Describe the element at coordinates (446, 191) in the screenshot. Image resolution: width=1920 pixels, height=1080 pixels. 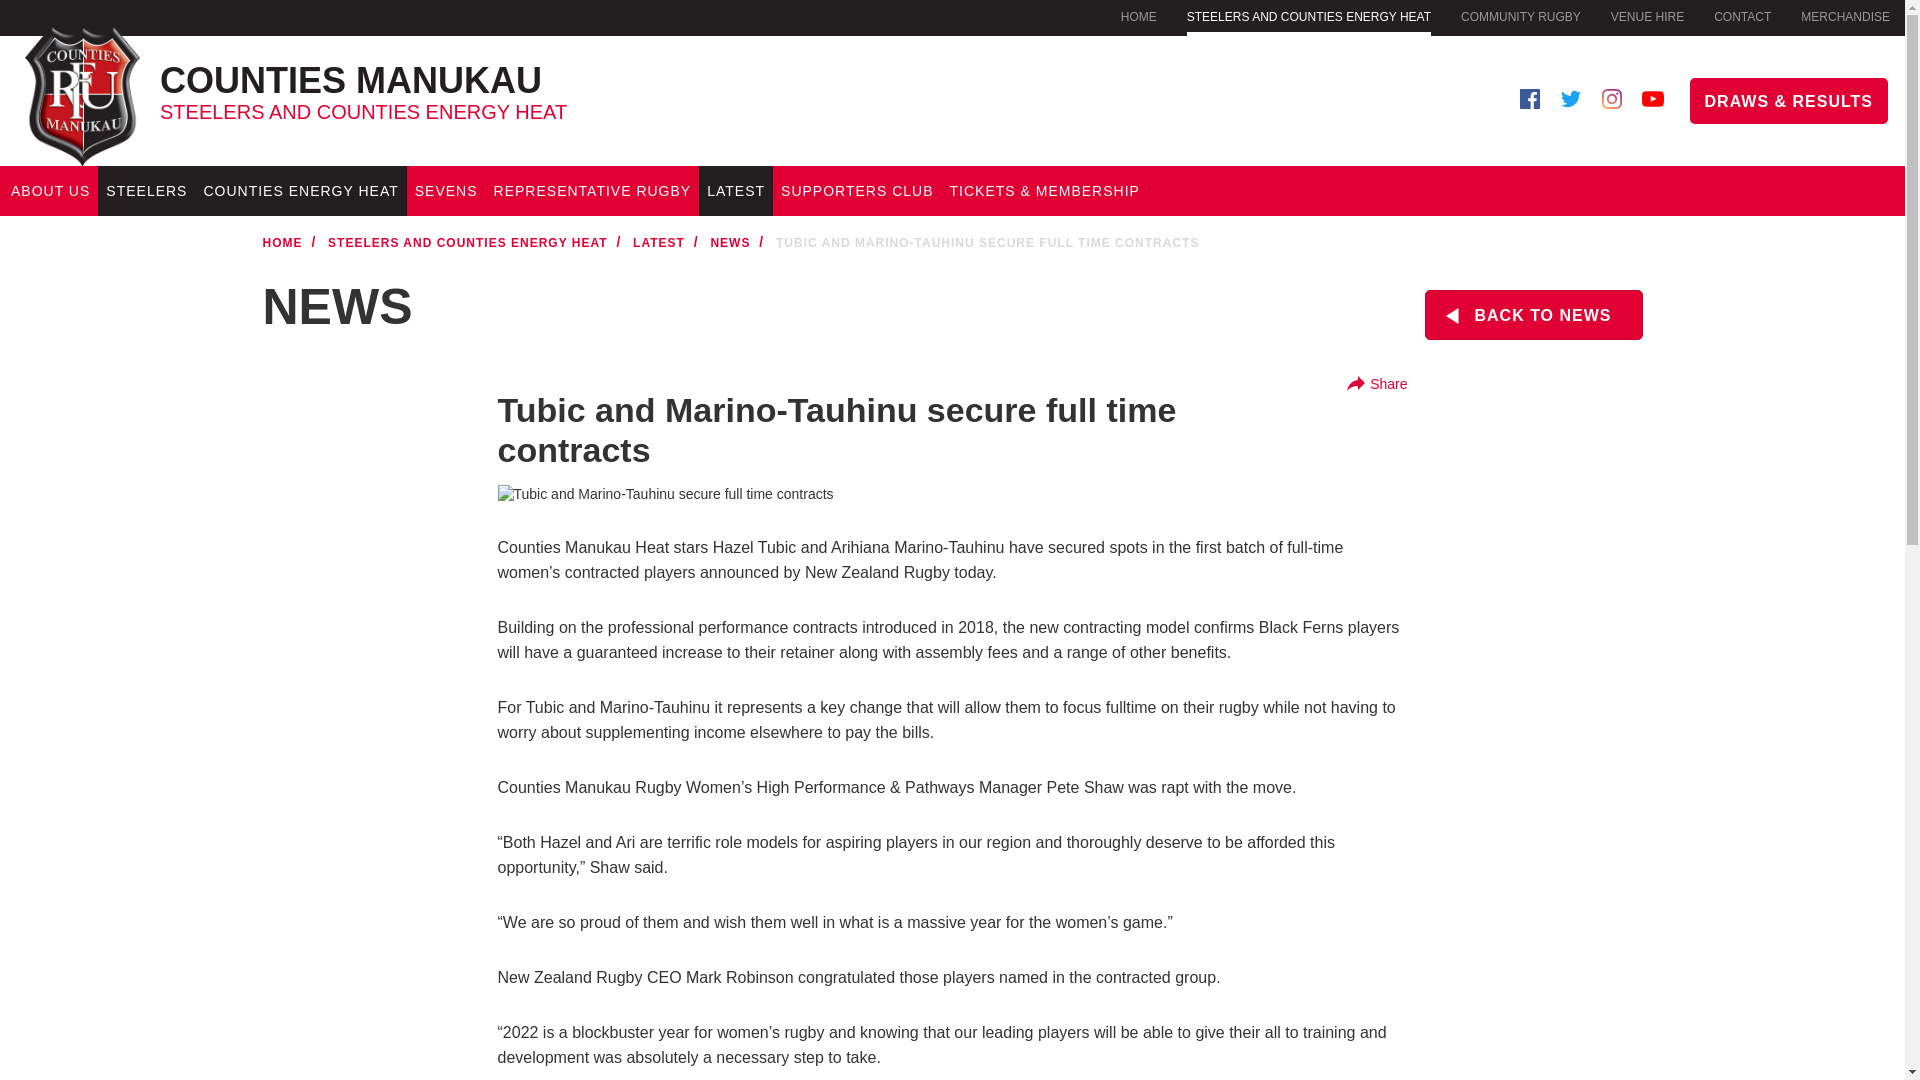
I see `COUNTIES ENERGY HEAT` at that location.